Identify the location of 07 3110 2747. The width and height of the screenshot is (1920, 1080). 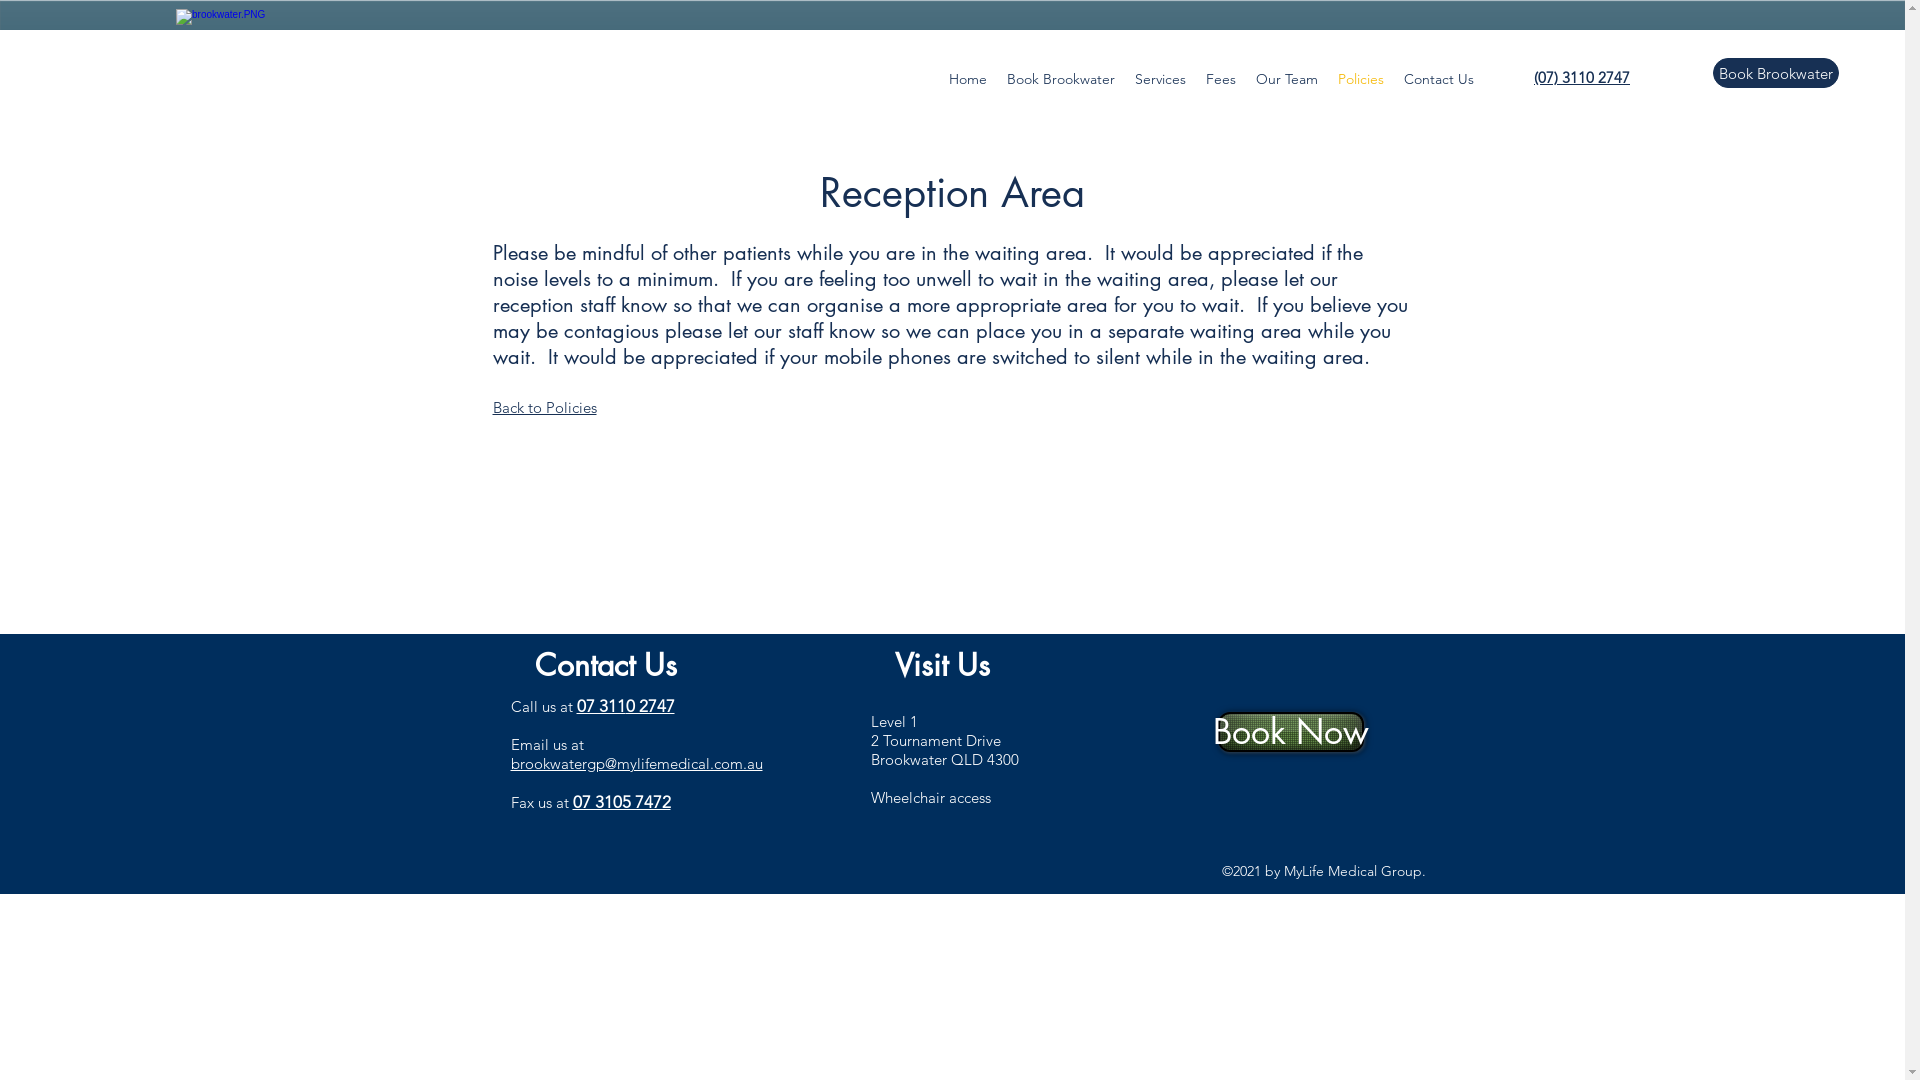
(625, 706).